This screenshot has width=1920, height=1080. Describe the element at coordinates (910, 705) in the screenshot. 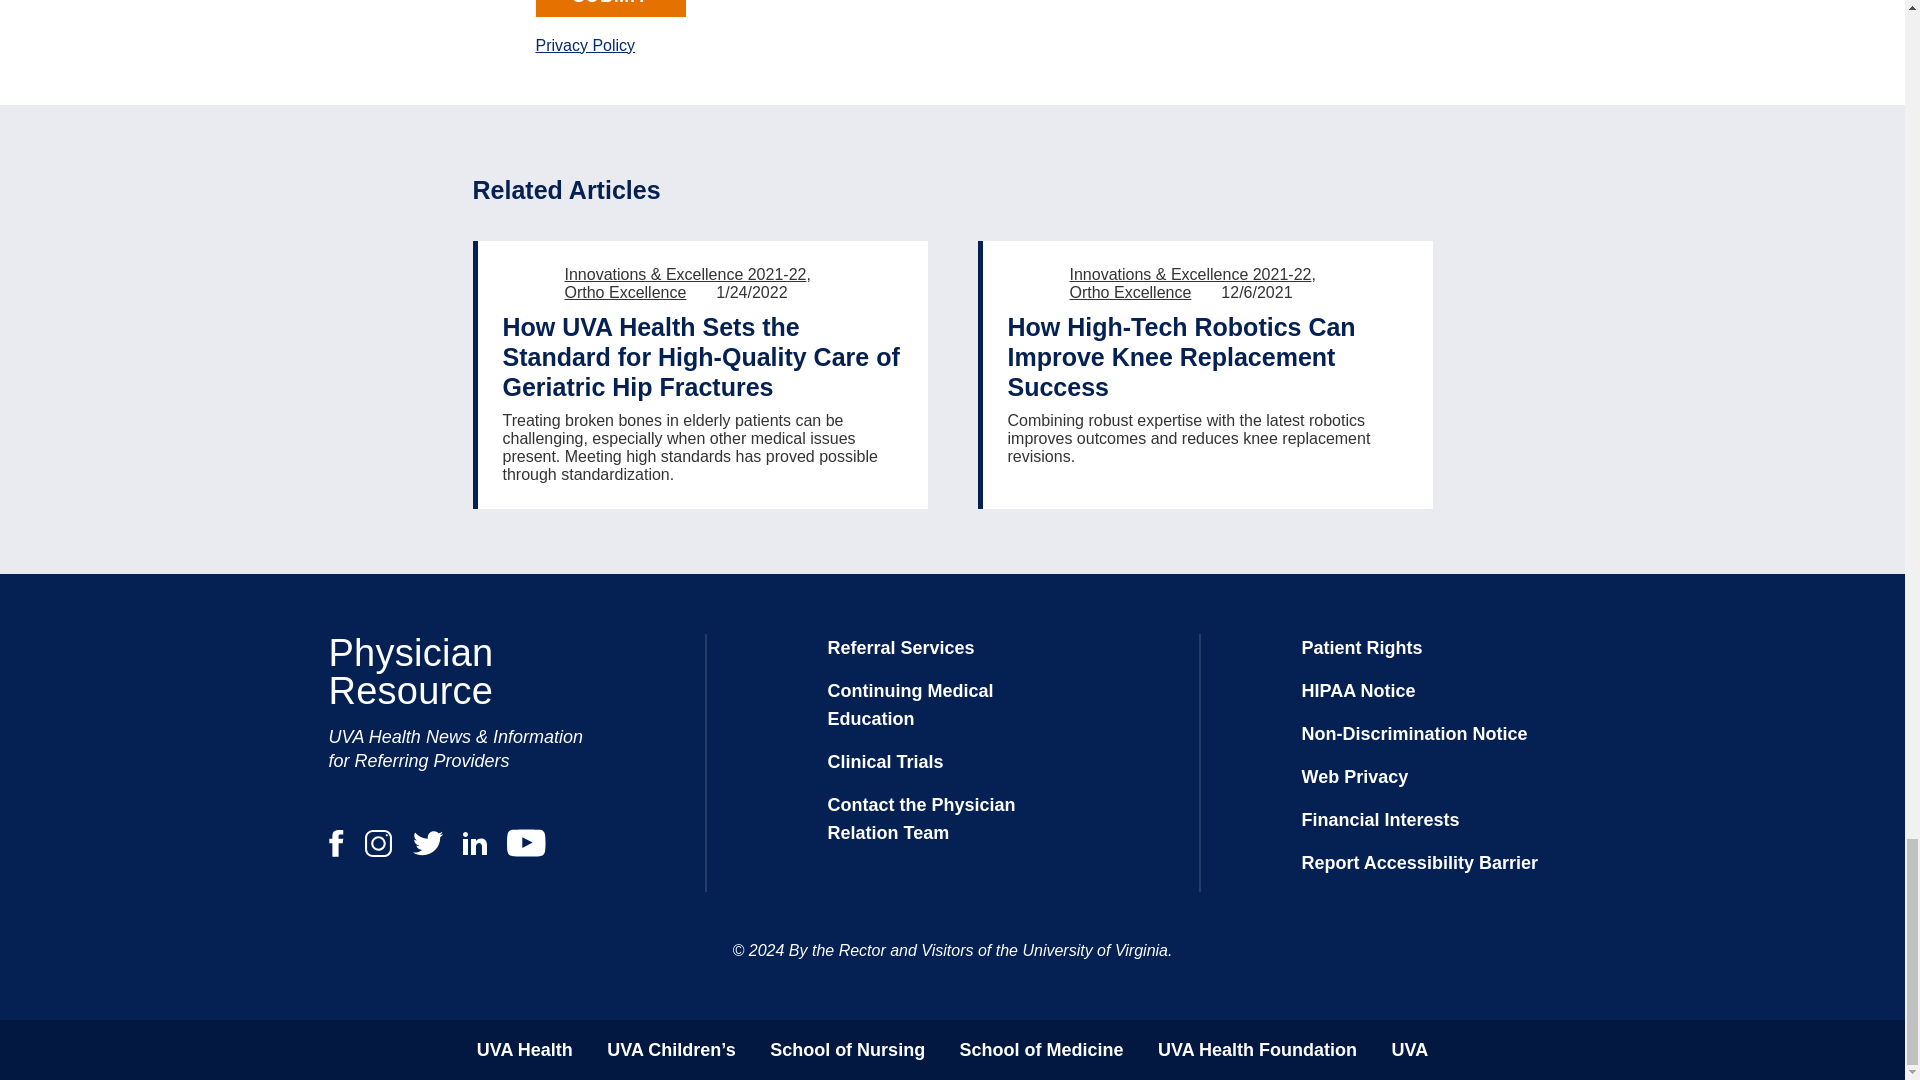

I see `Continuing Medical Education` at that location.